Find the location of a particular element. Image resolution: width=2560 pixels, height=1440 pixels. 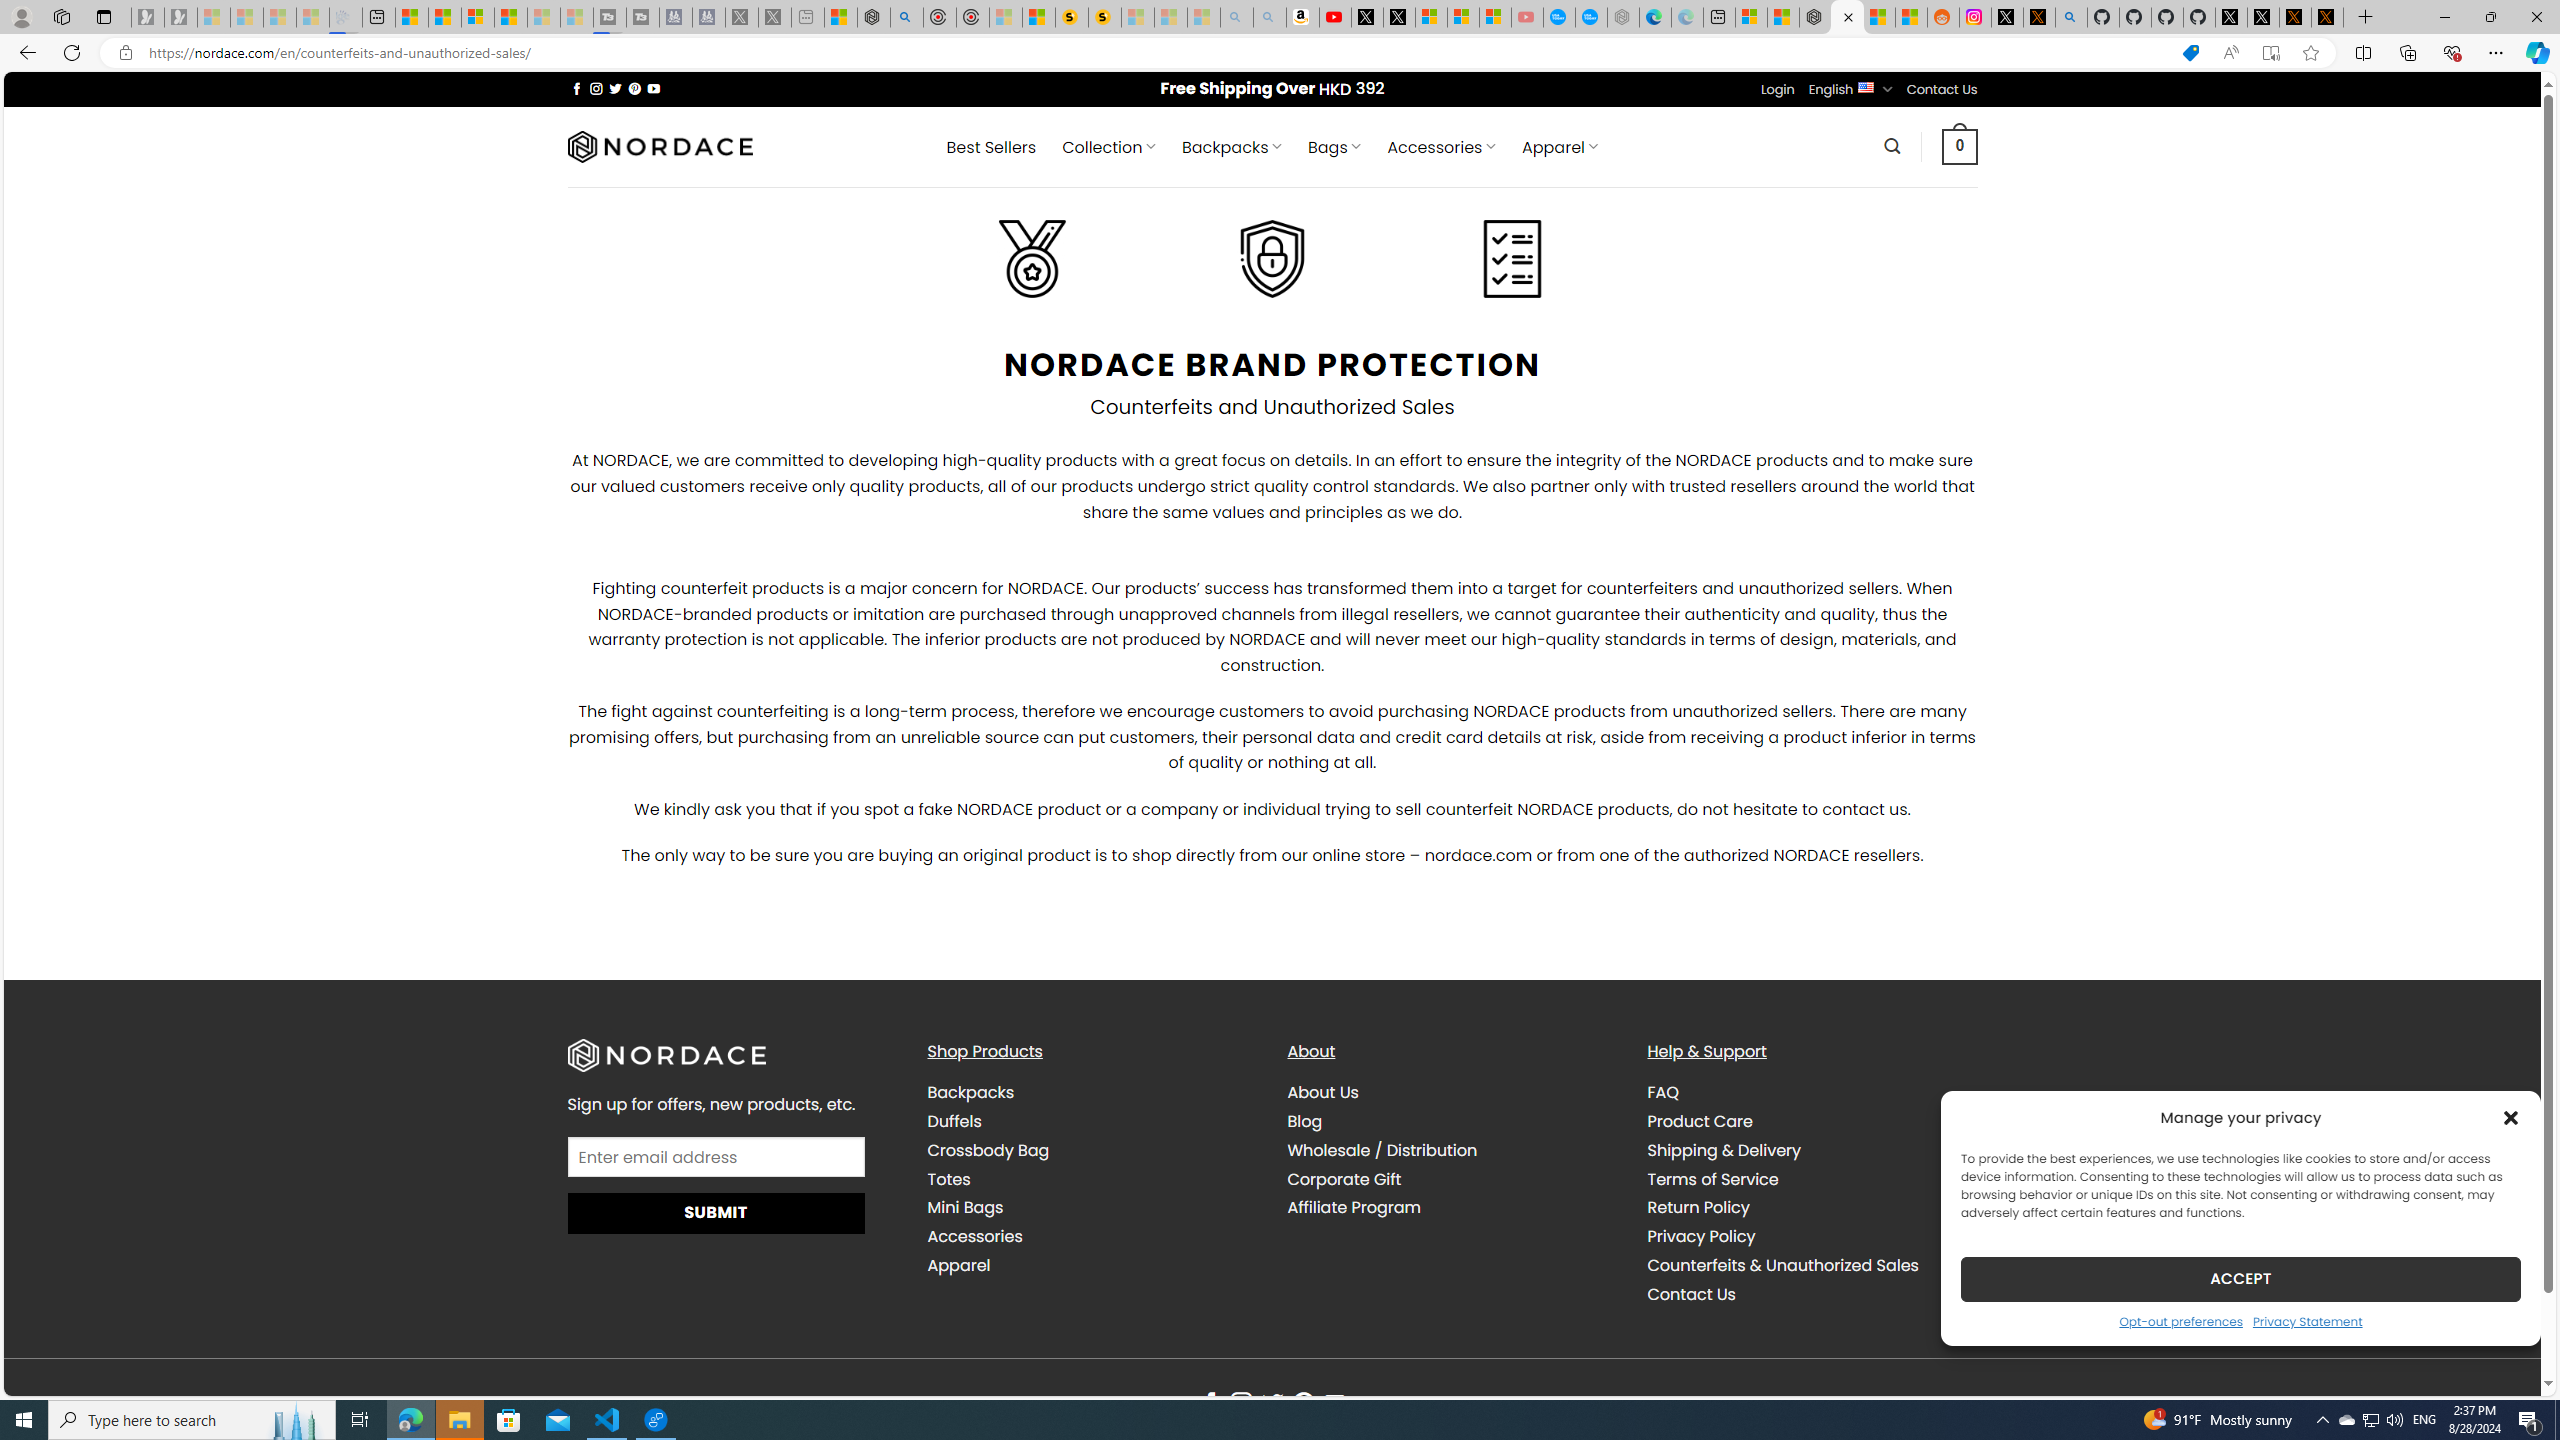

poe - Search is located at coordinates (907, 17).